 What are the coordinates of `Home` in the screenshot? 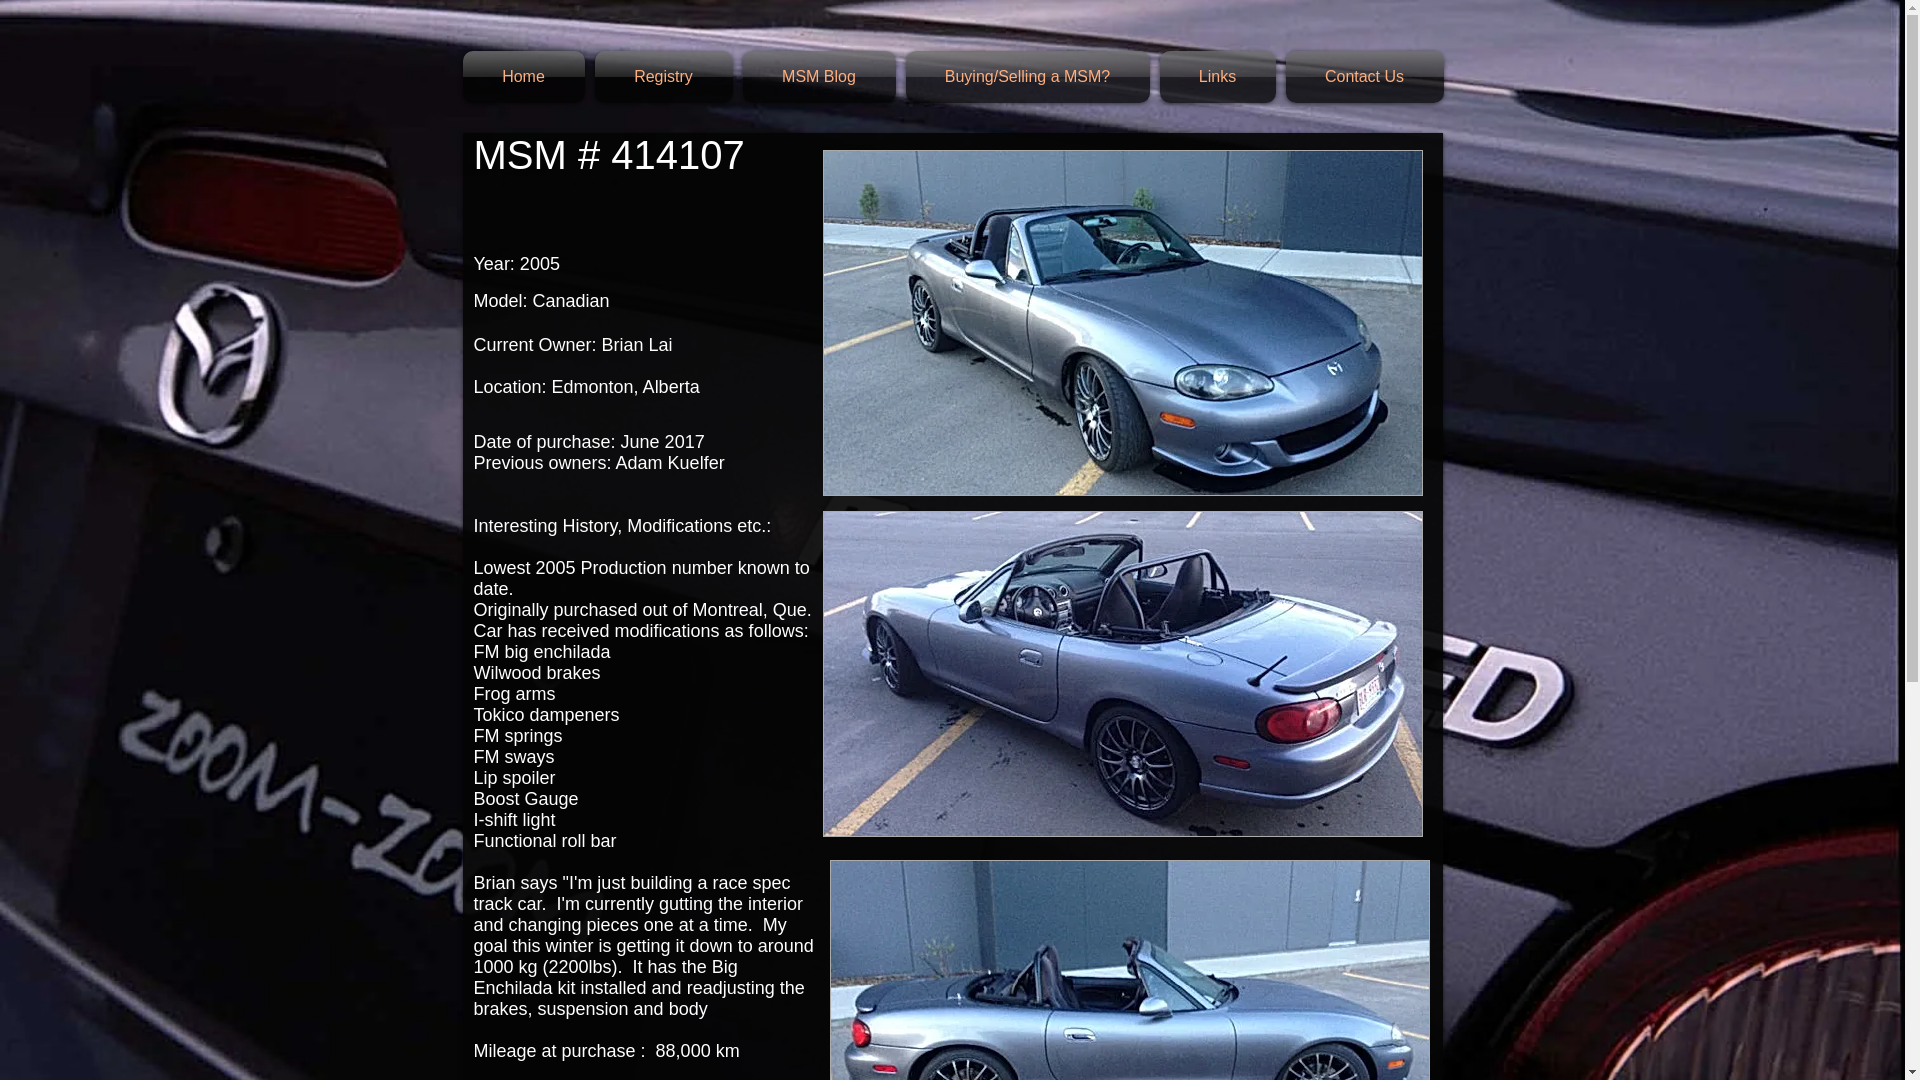 It's located at (526, 76).